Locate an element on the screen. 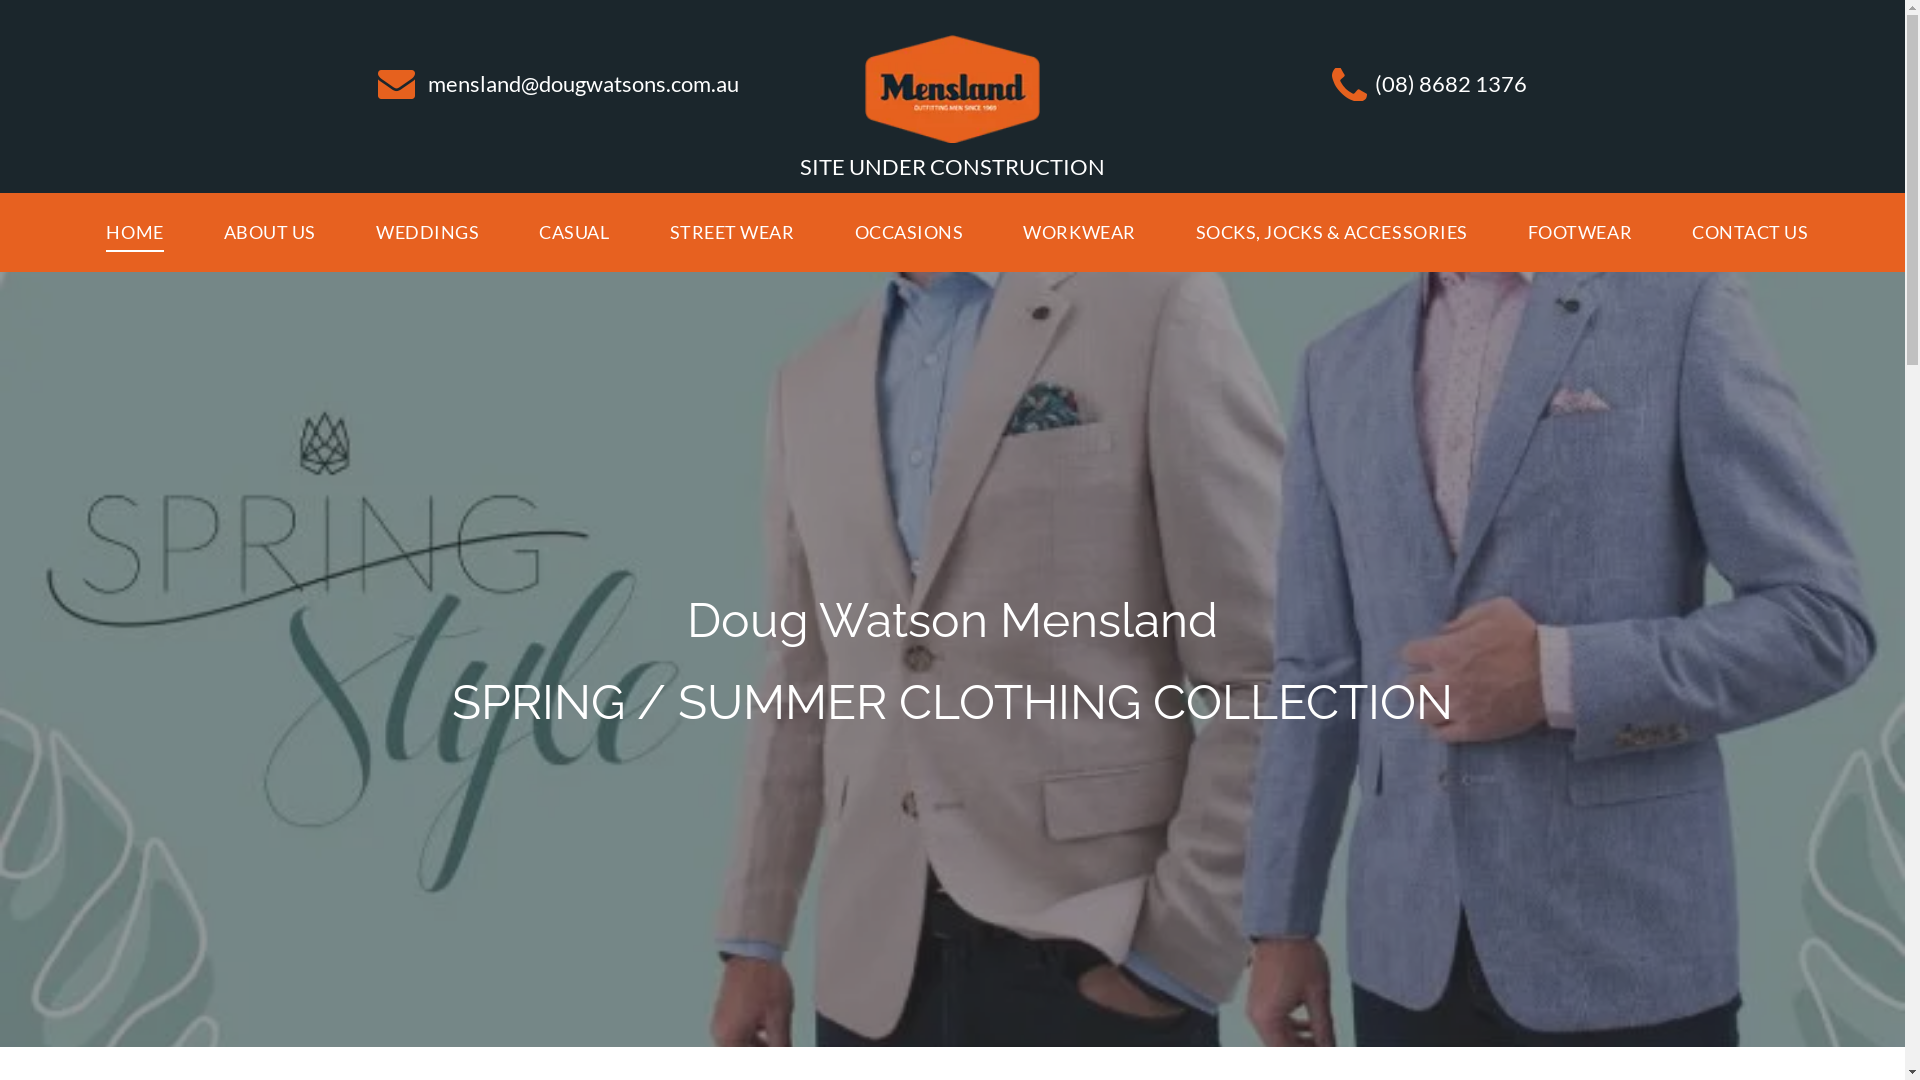  Mensland Logo is located at coordinates (952, 89).